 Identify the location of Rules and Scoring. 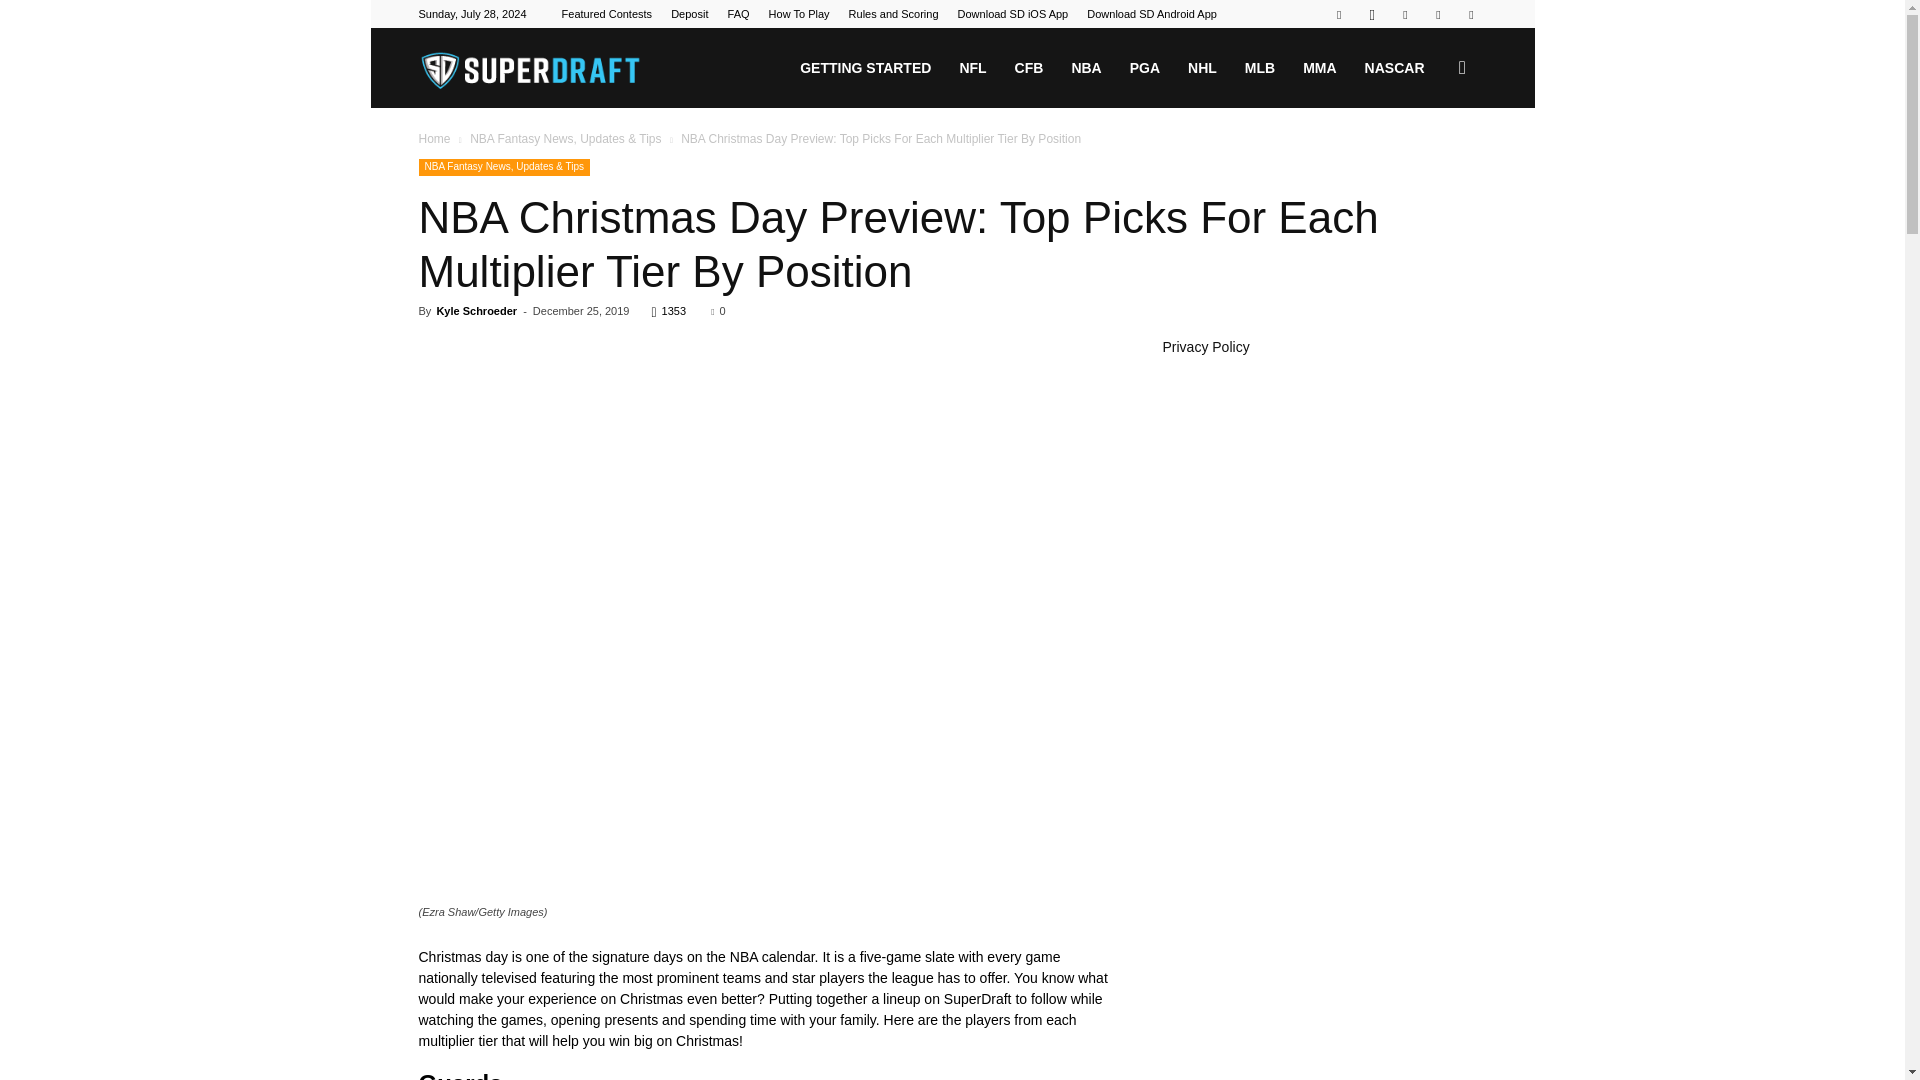
(893, 14).